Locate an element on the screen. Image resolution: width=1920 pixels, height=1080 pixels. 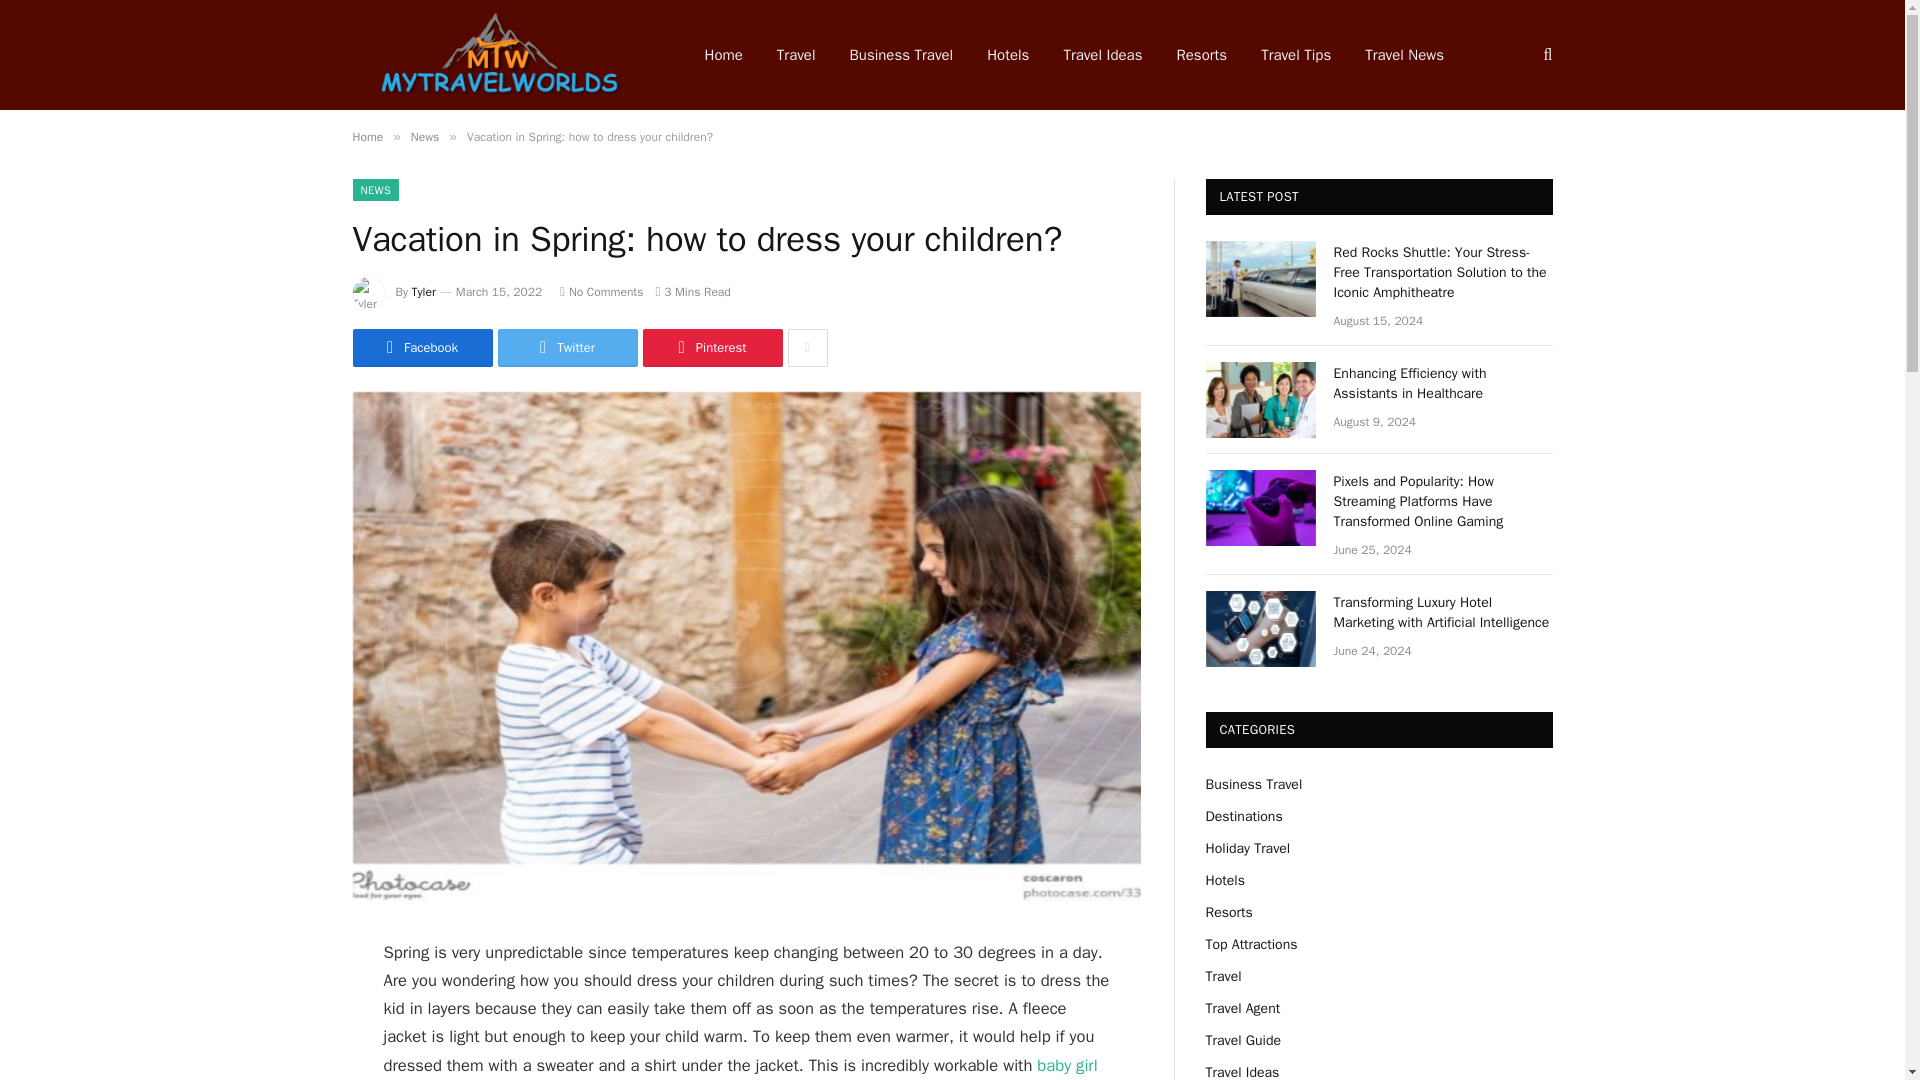
Travel Ideas is located at coordinates (1102, 55).